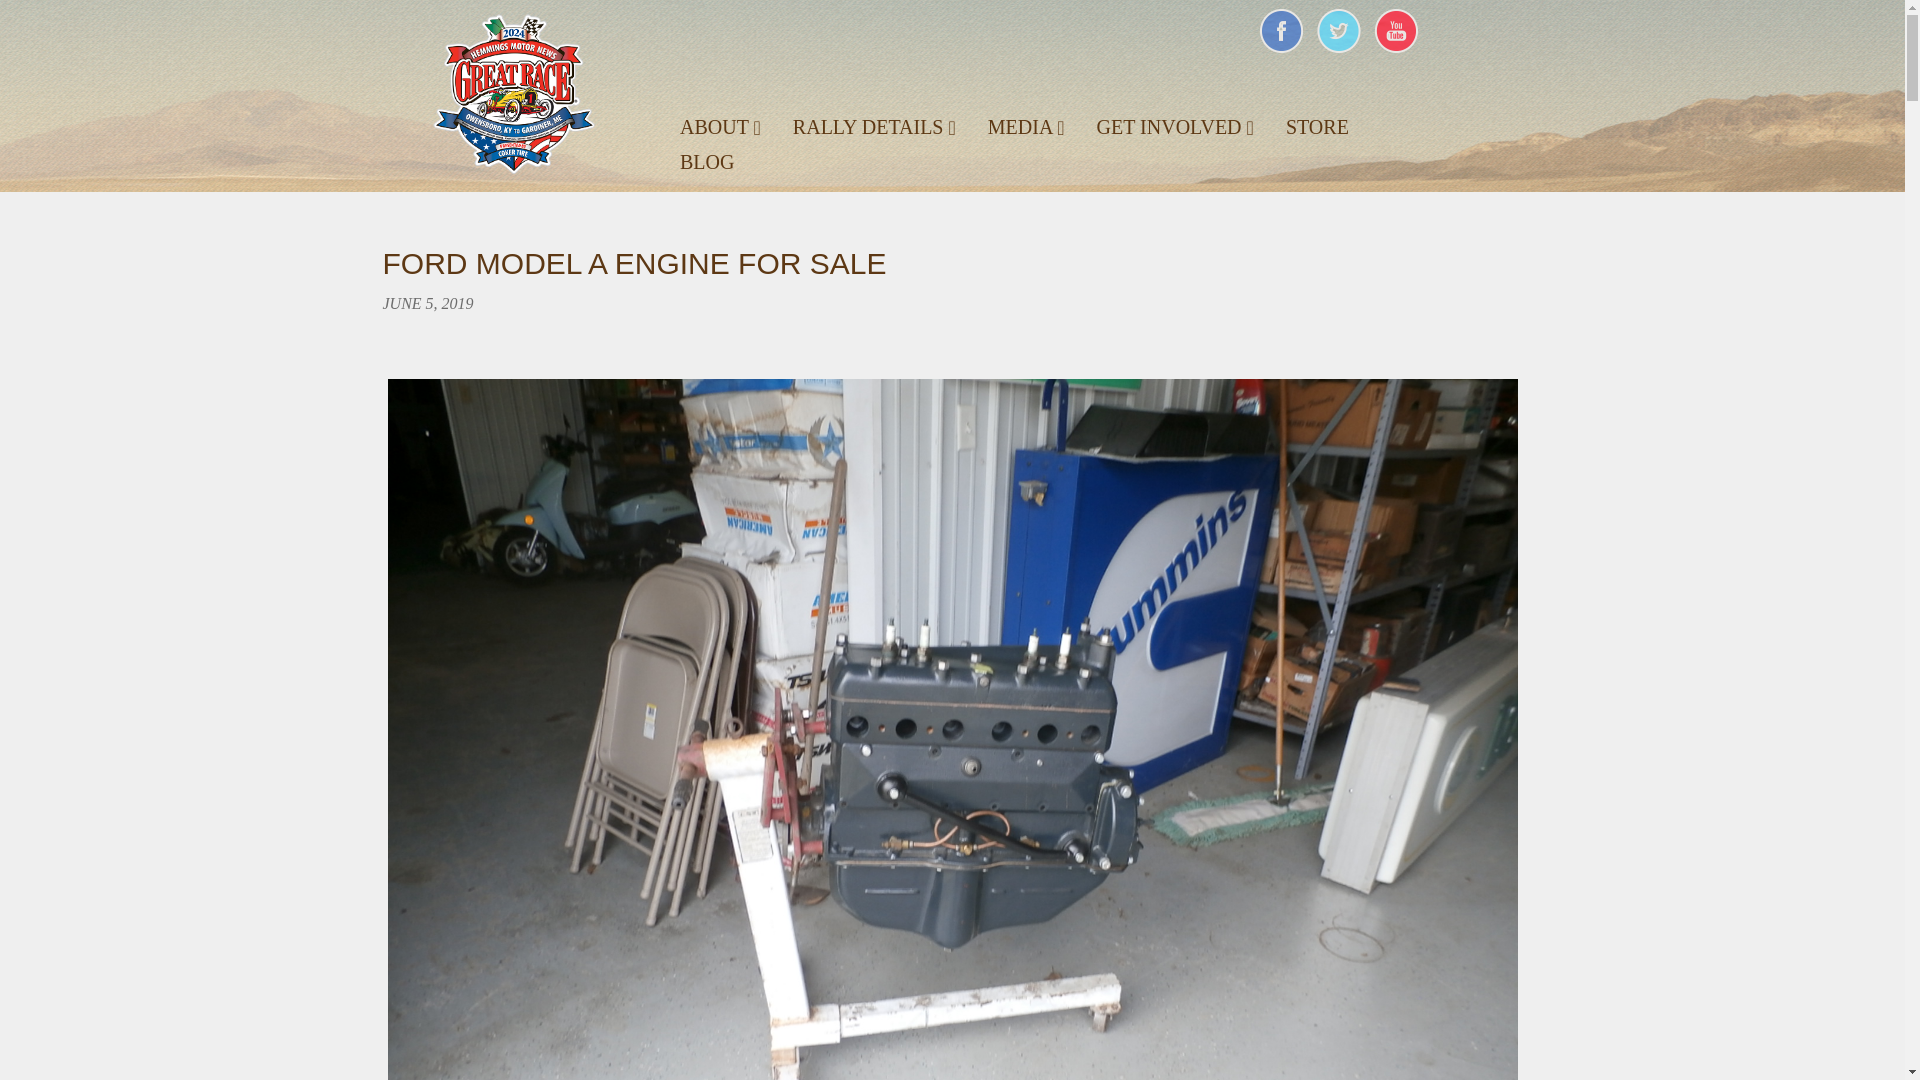 The height and width of the screenshot is (1080, 1920). Describe the element at coordinates (874, 126) in the screenshot. I see `RALLY DETAILS ` at that location.